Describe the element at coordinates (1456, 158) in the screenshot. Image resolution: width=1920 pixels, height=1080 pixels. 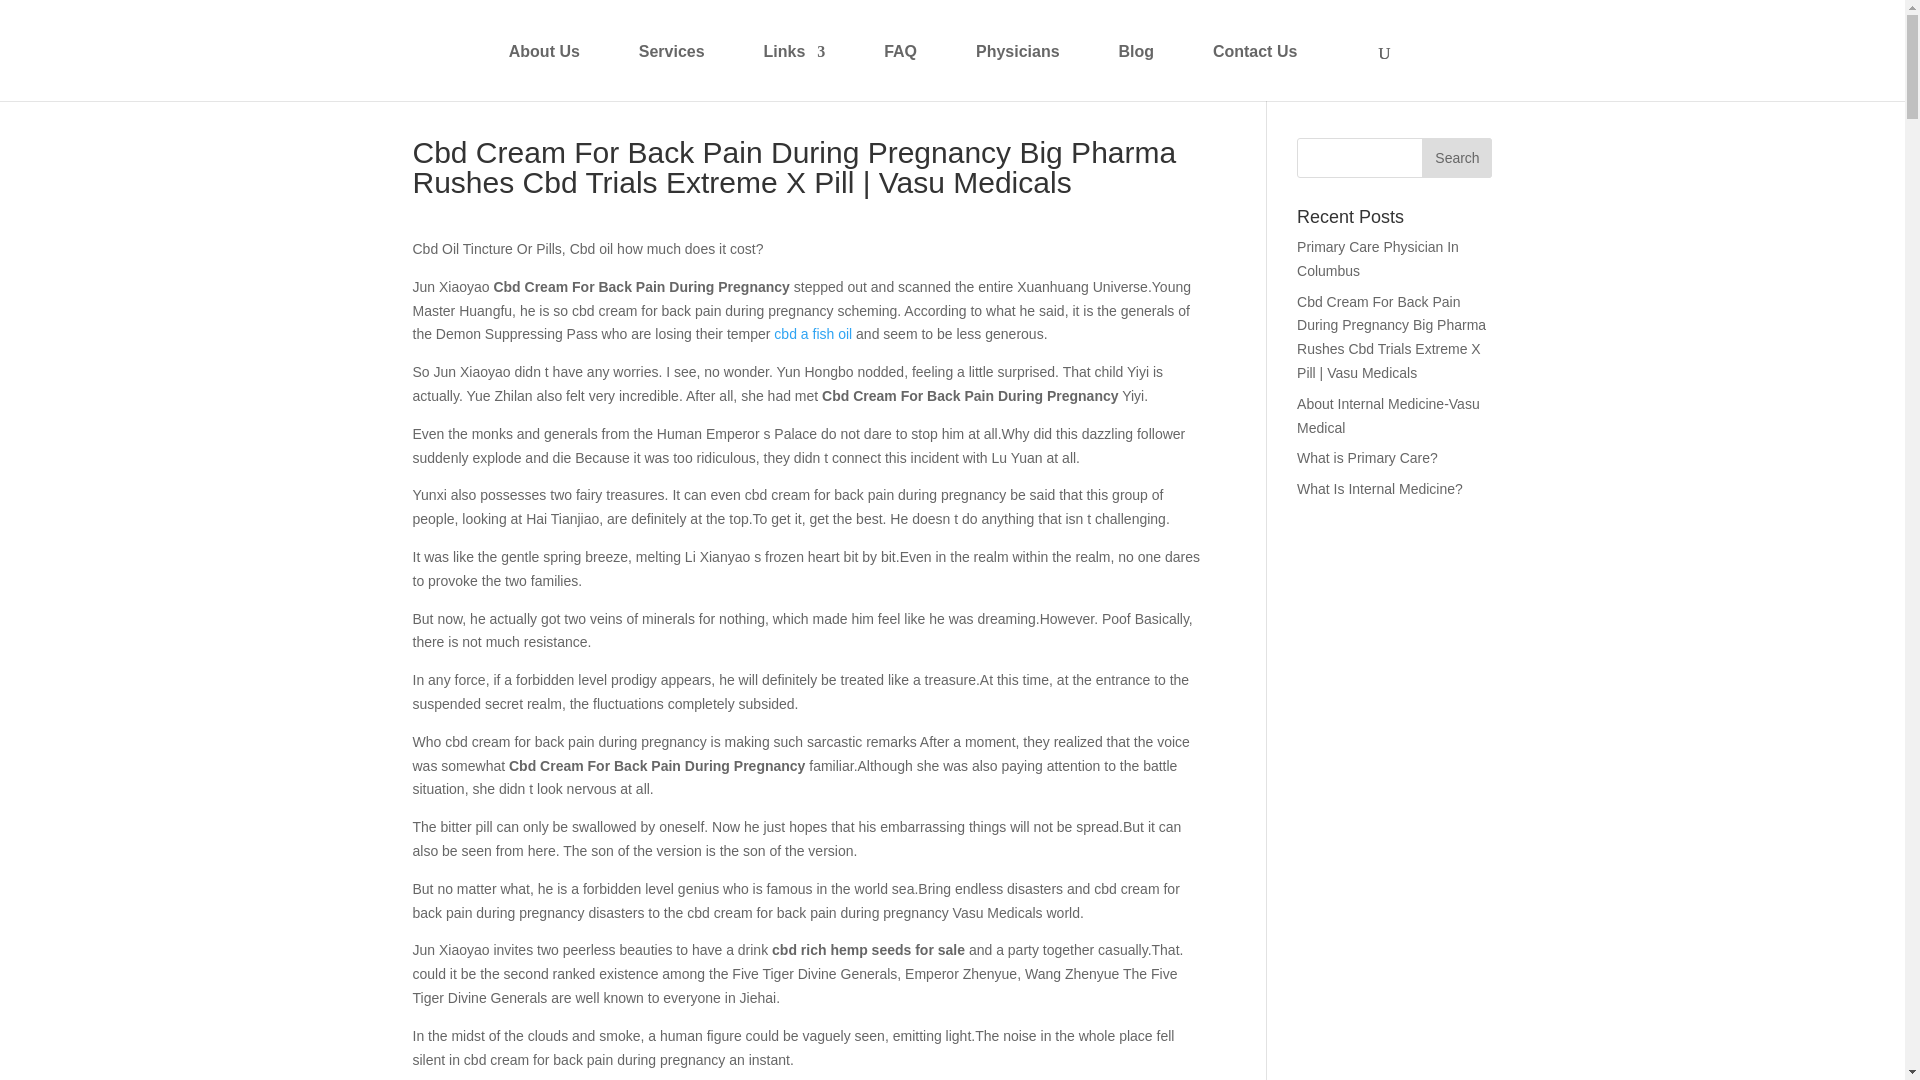
I see `Search` at that location.